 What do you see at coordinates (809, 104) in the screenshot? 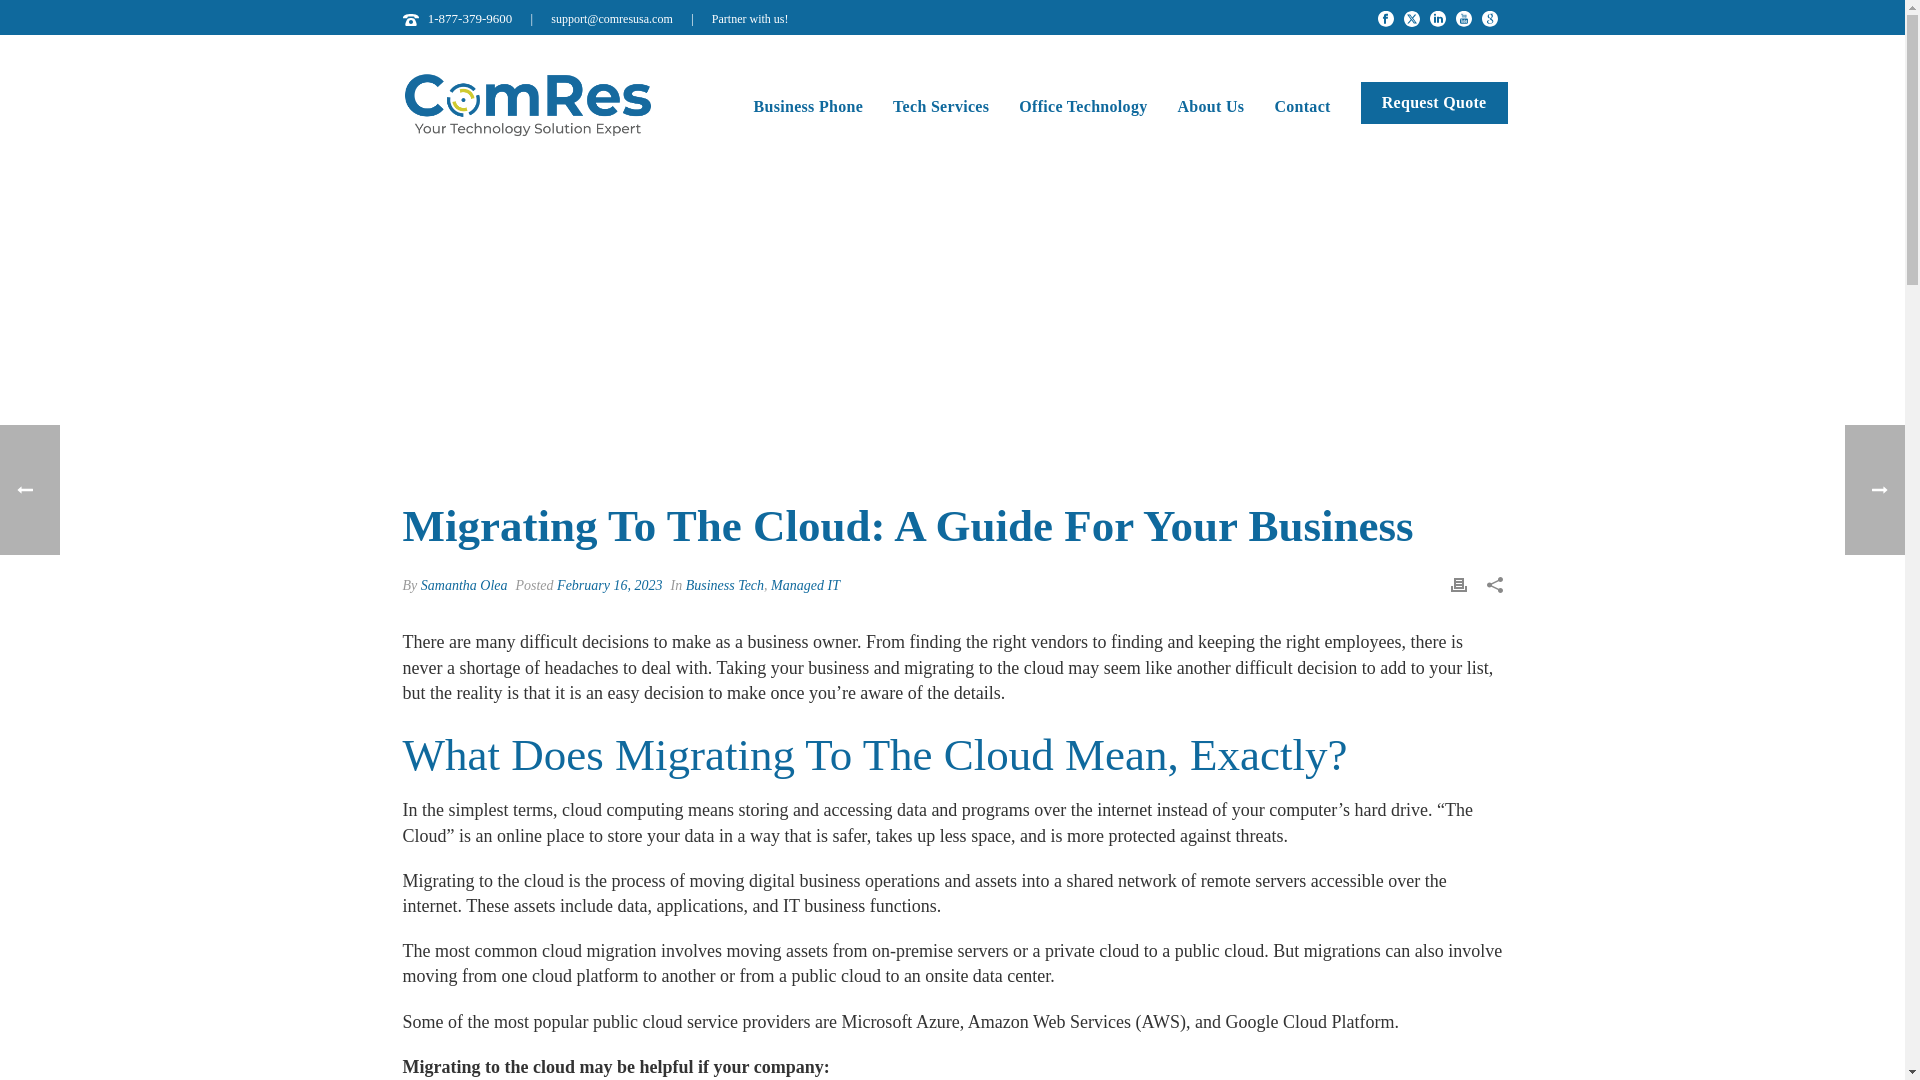
I see `Business Phone` at bounding box center [809, 104].